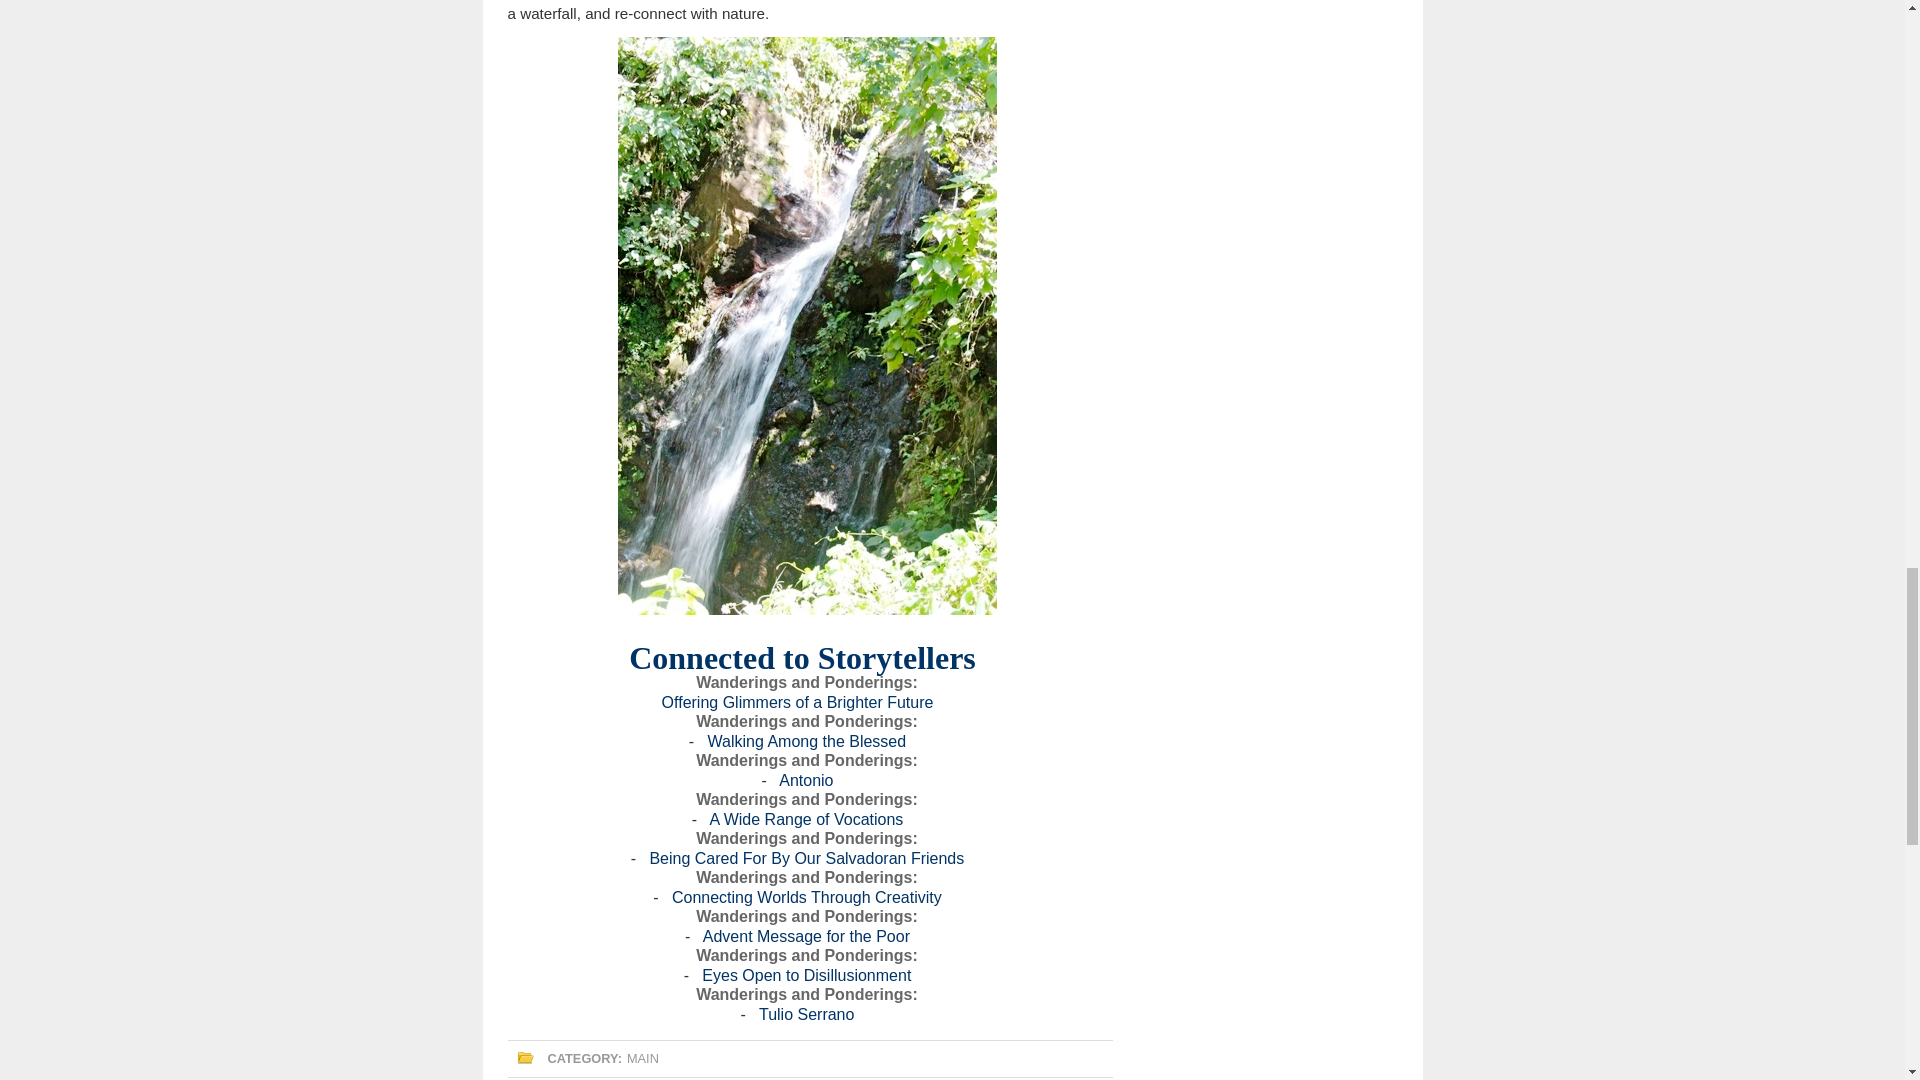  Describe the element at coordinates (807, 741) in the screenshot. I see `Walking Among the Blessed` at that location.